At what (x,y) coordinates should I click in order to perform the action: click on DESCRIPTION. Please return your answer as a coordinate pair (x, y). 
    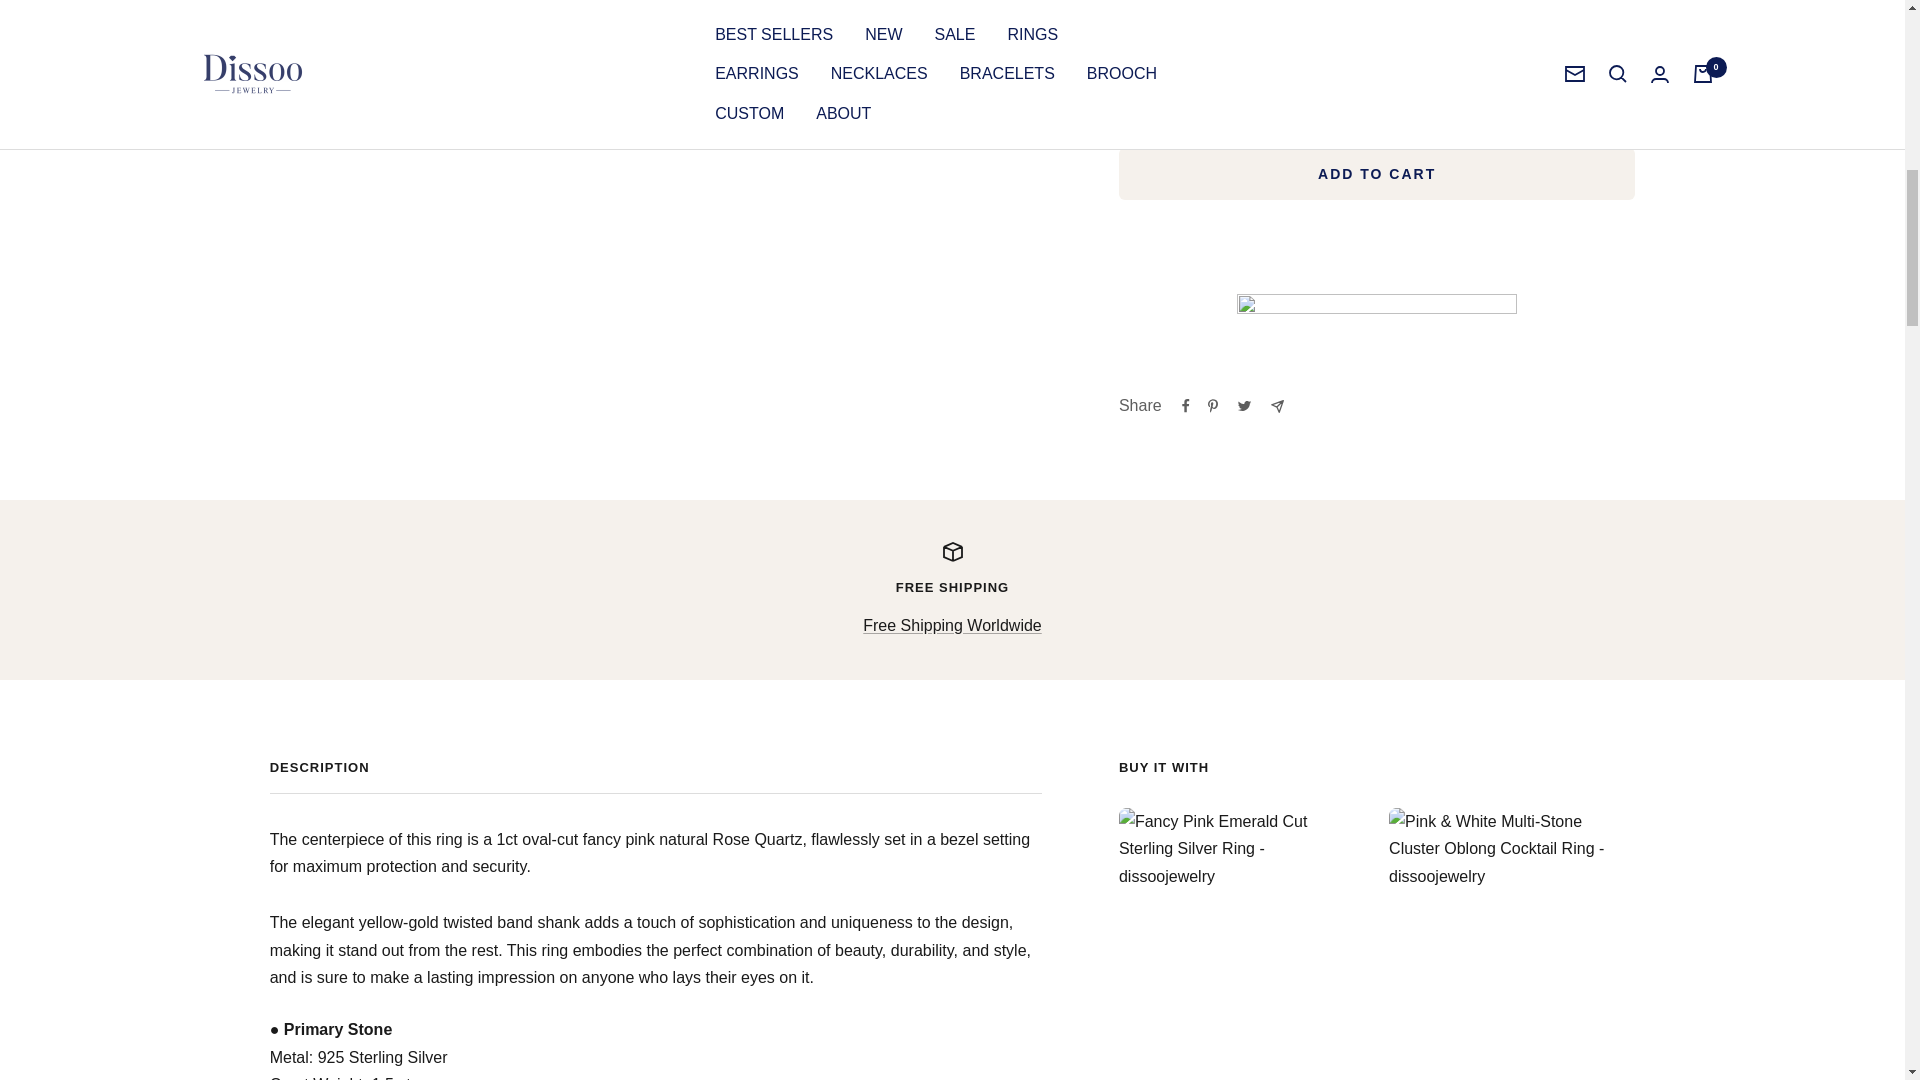
    Looking at the image, I should click on (952, 590).